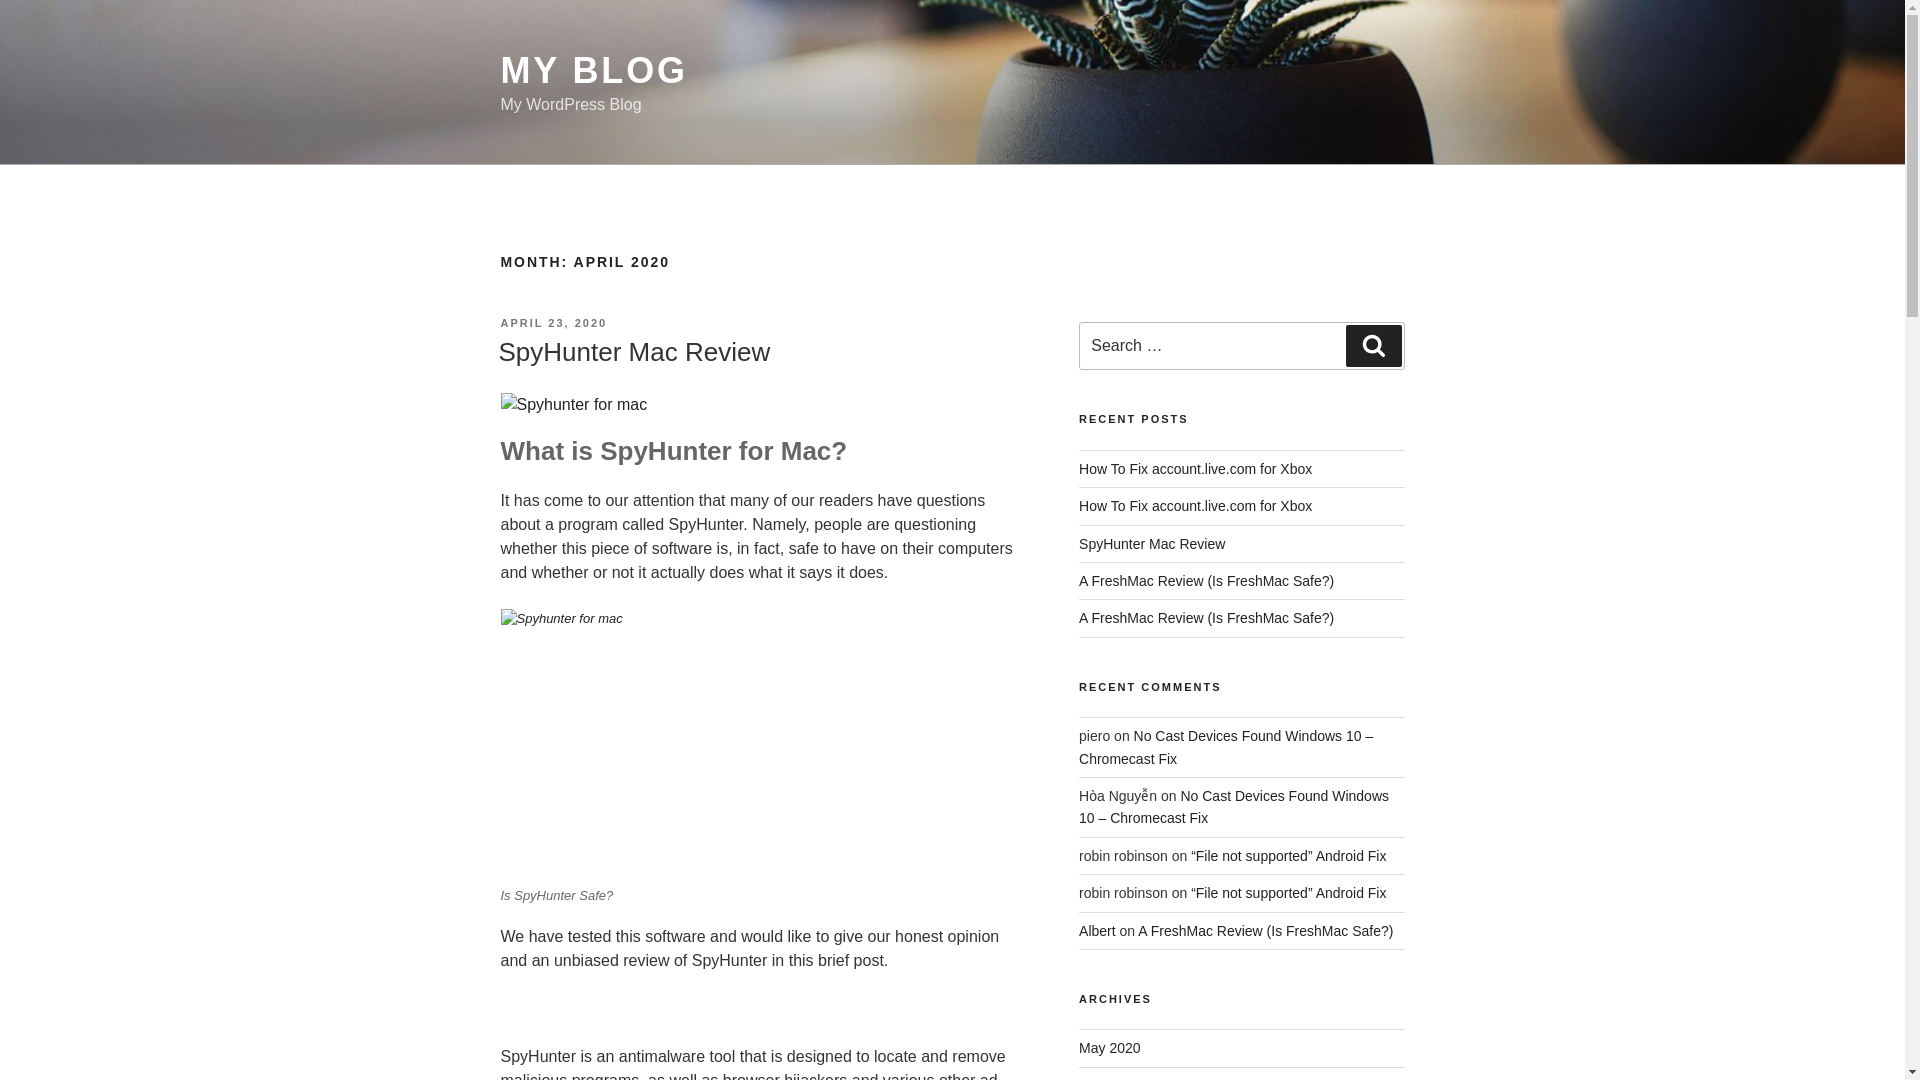  Describe the element at coordinates (1195, 506) in the screenshot. I see `How To Fix account.live.com for Xbox` at that location.